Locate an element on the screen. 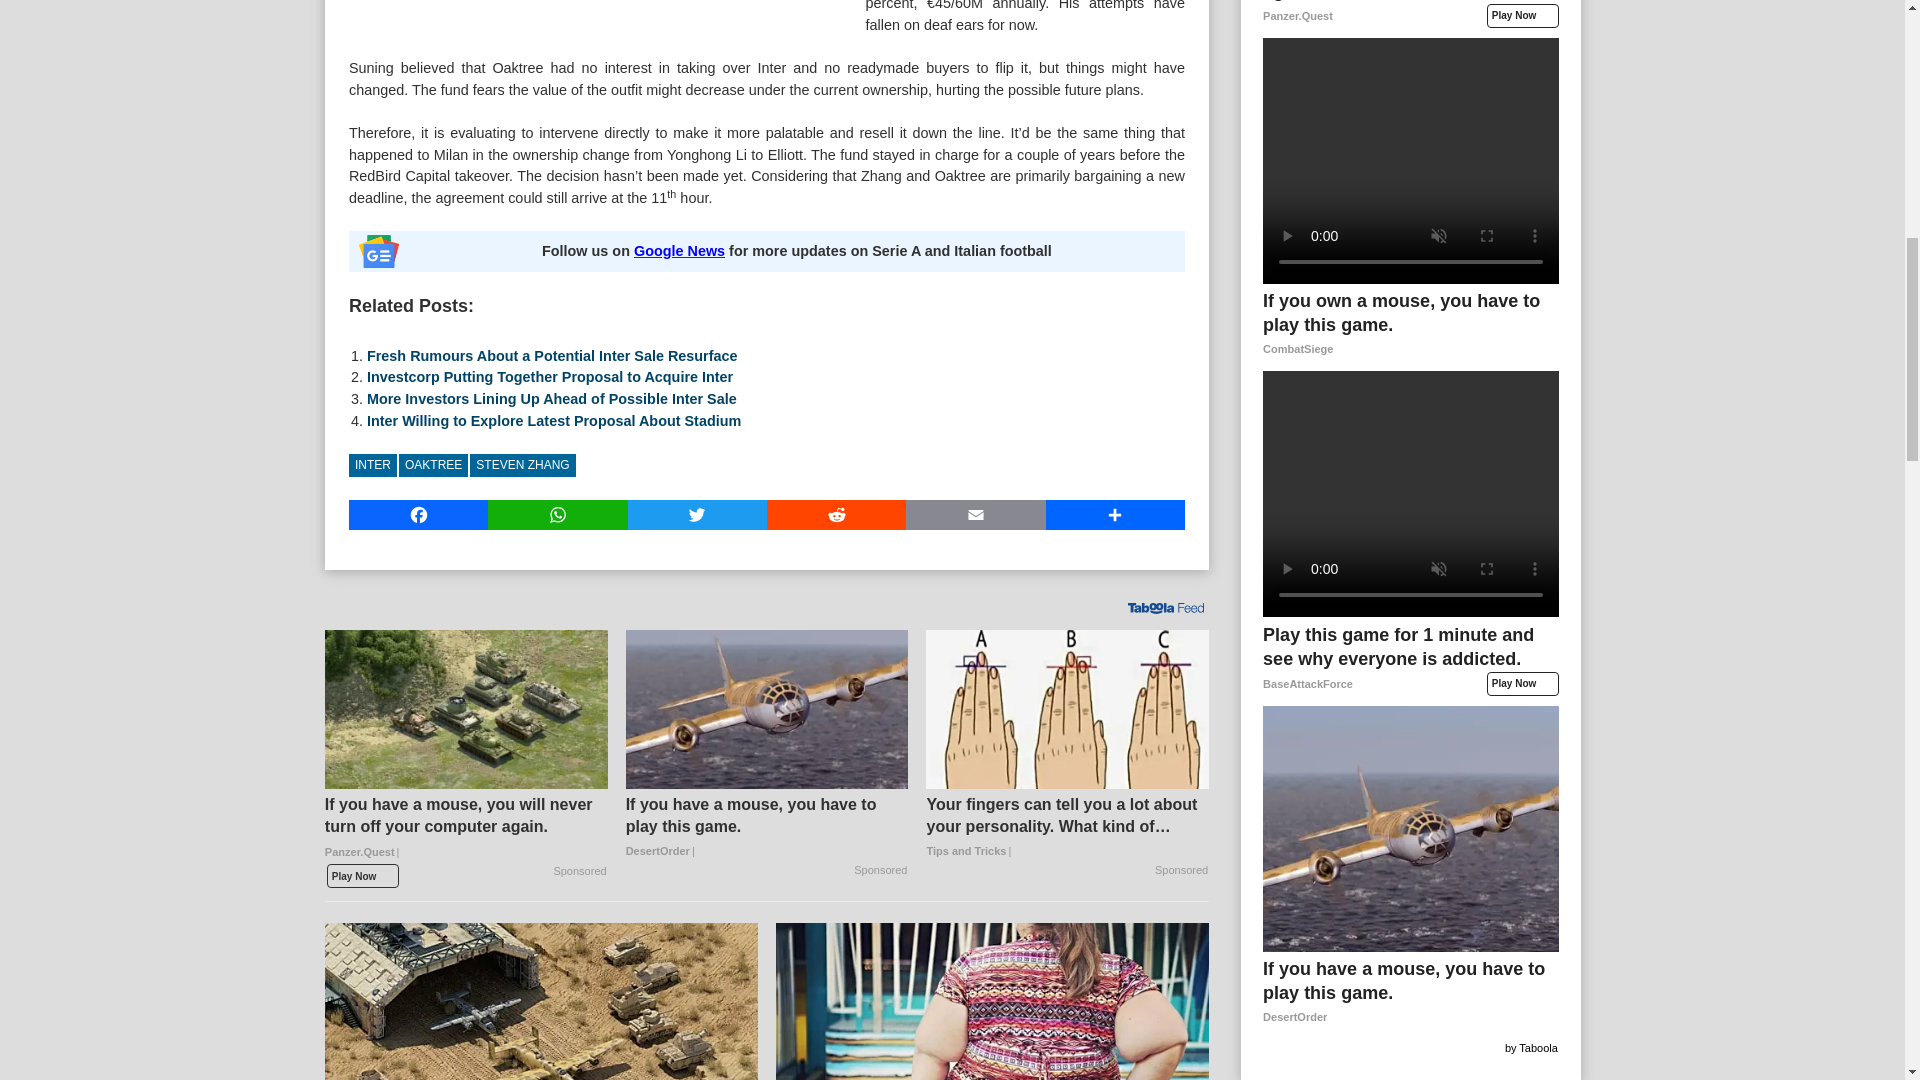 This screenshot has width=1920, height=1080. Investcorp Putting Together Proposal to Acquire Inter is located at coordinates (550, 376).